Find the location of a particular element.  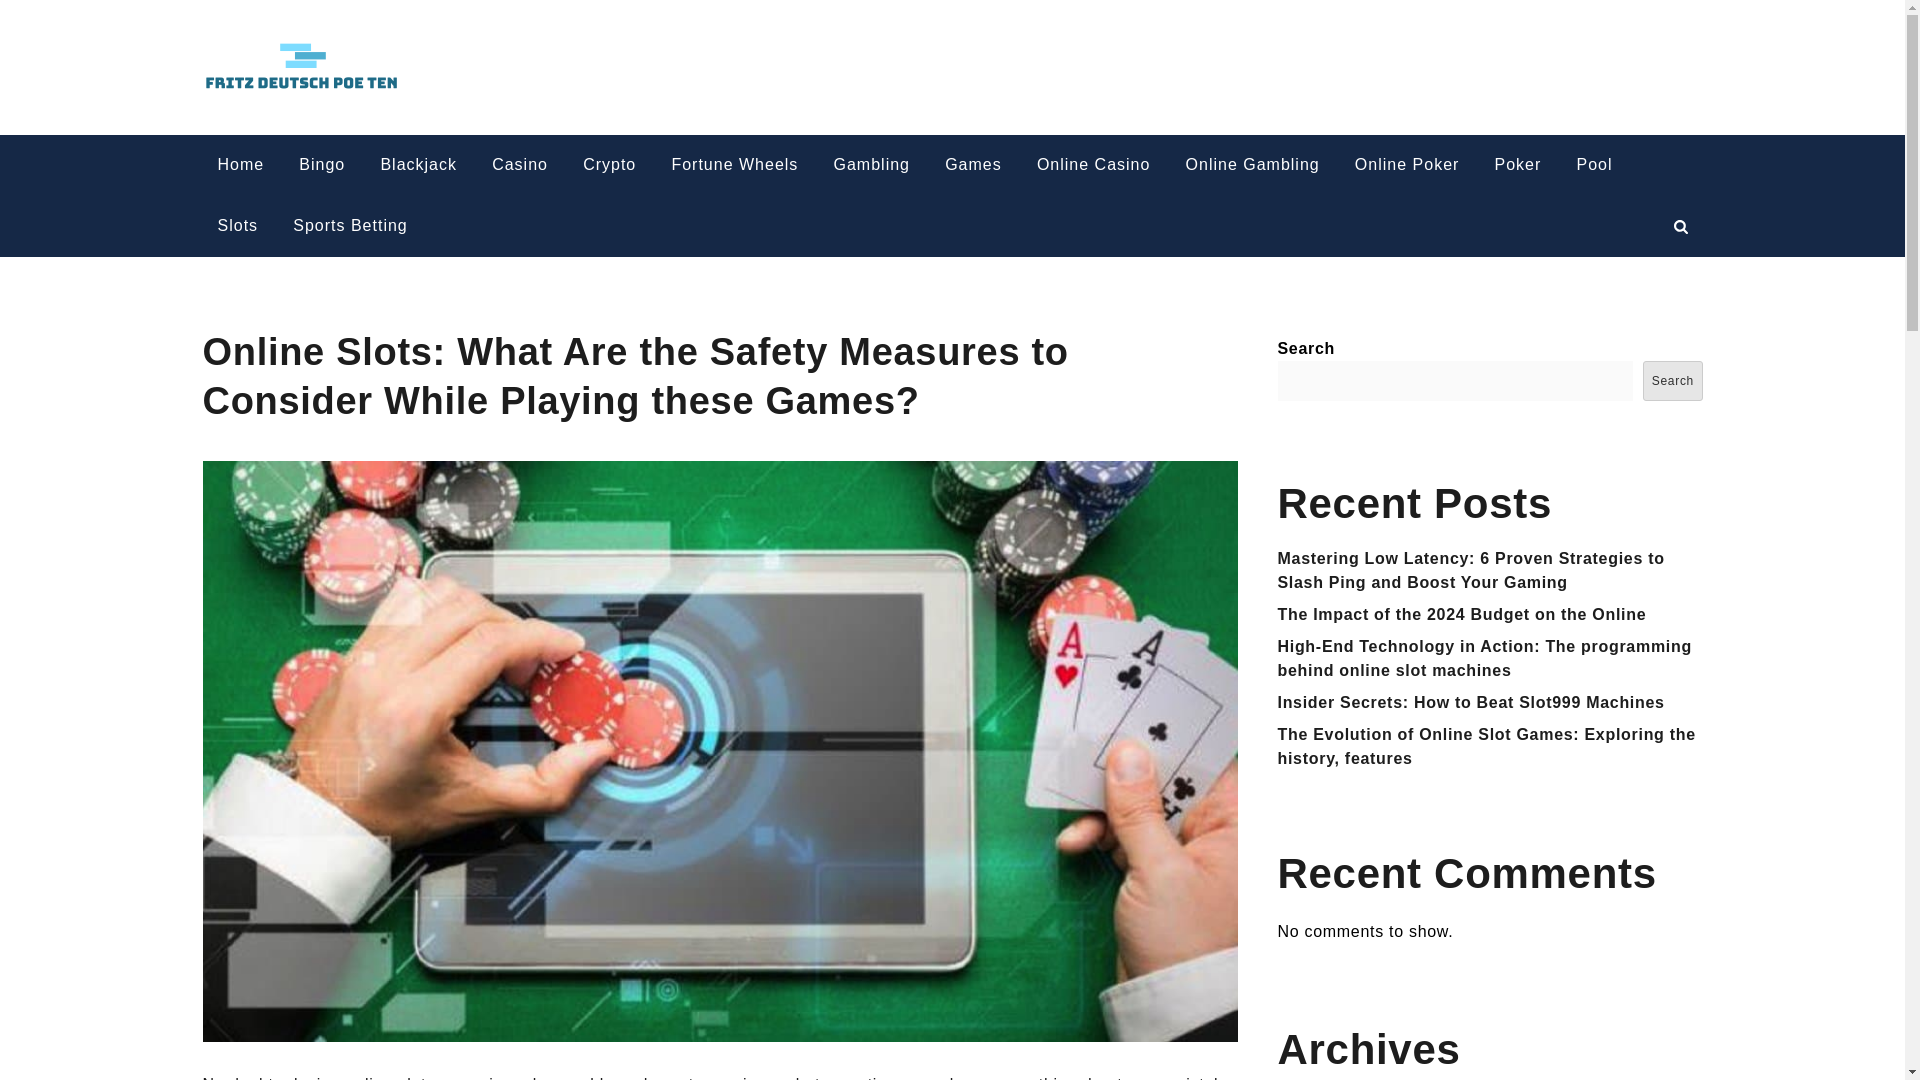

Blackjack is located at coordinates (418, 165).